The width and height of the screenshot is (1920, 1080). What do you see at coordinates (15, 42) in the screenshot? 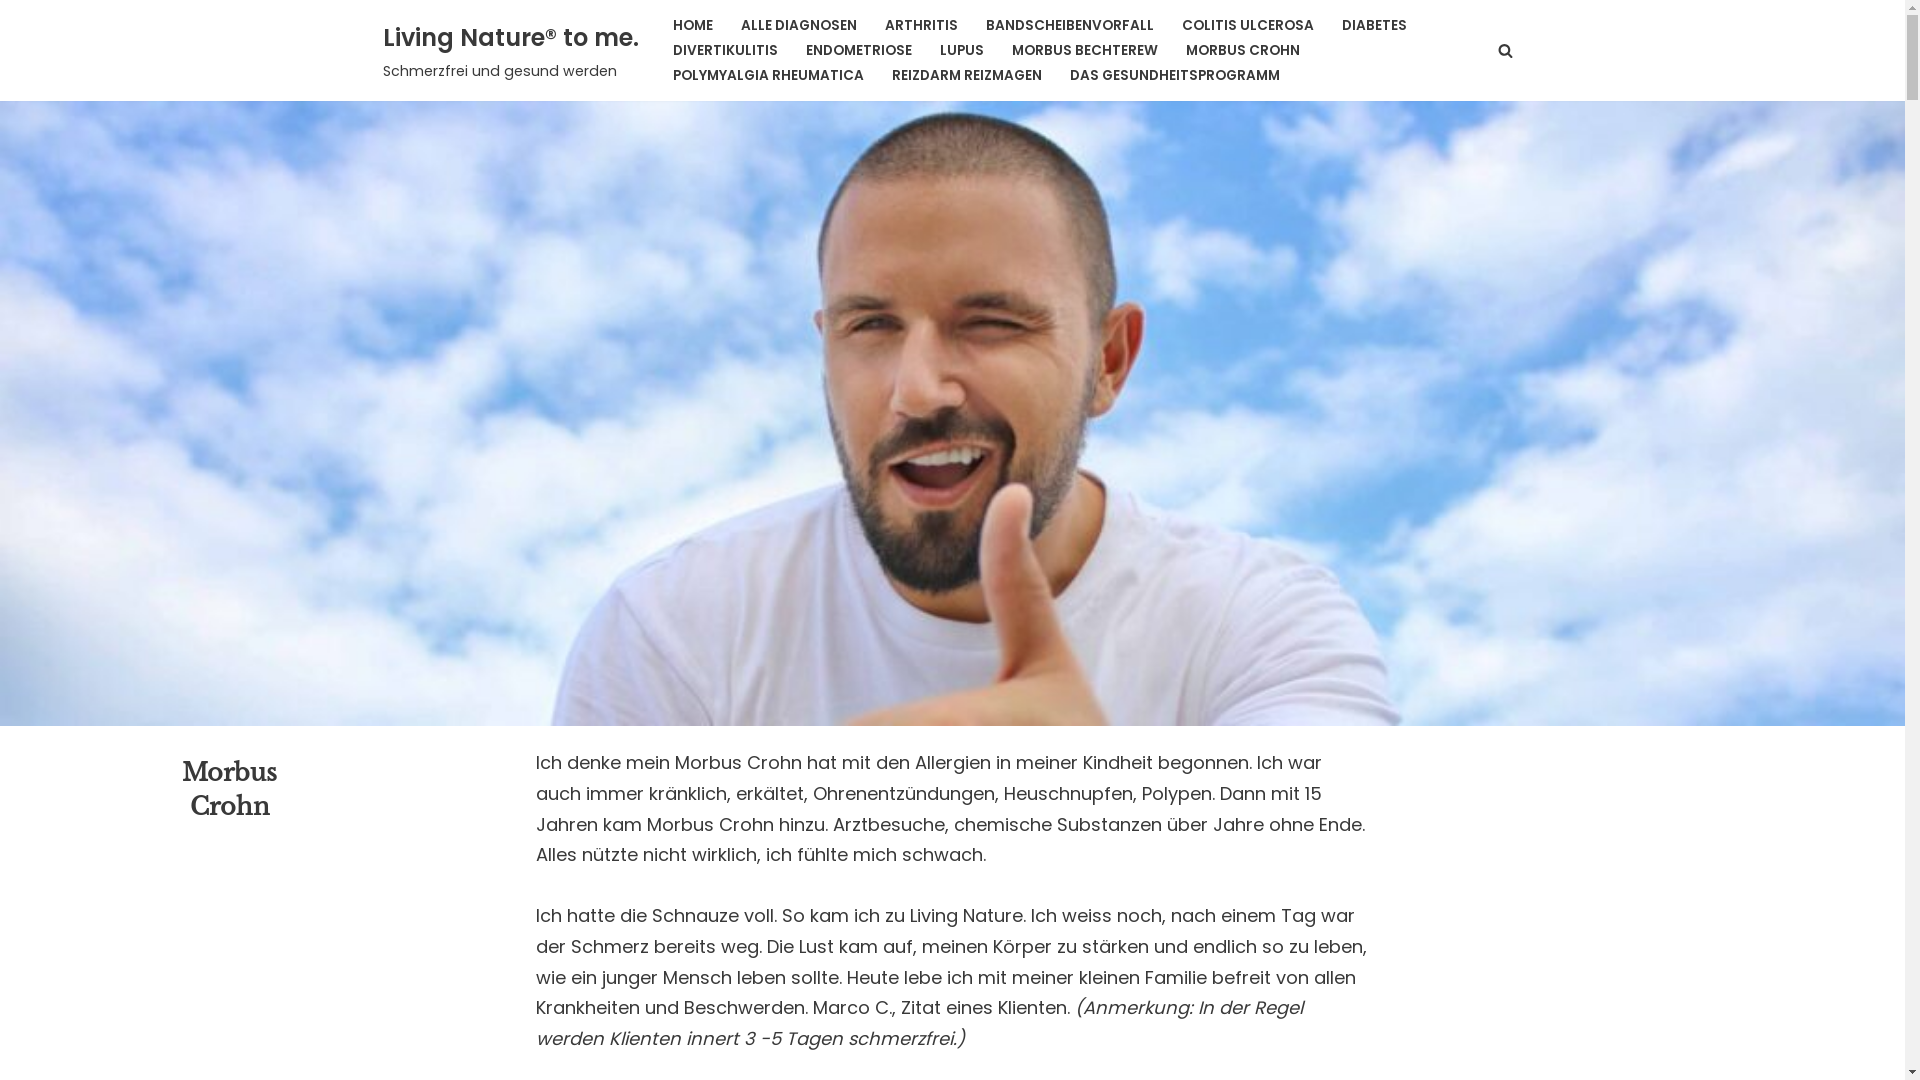
I see `Zum Inhalt springen` at bounding box center [15, 42].